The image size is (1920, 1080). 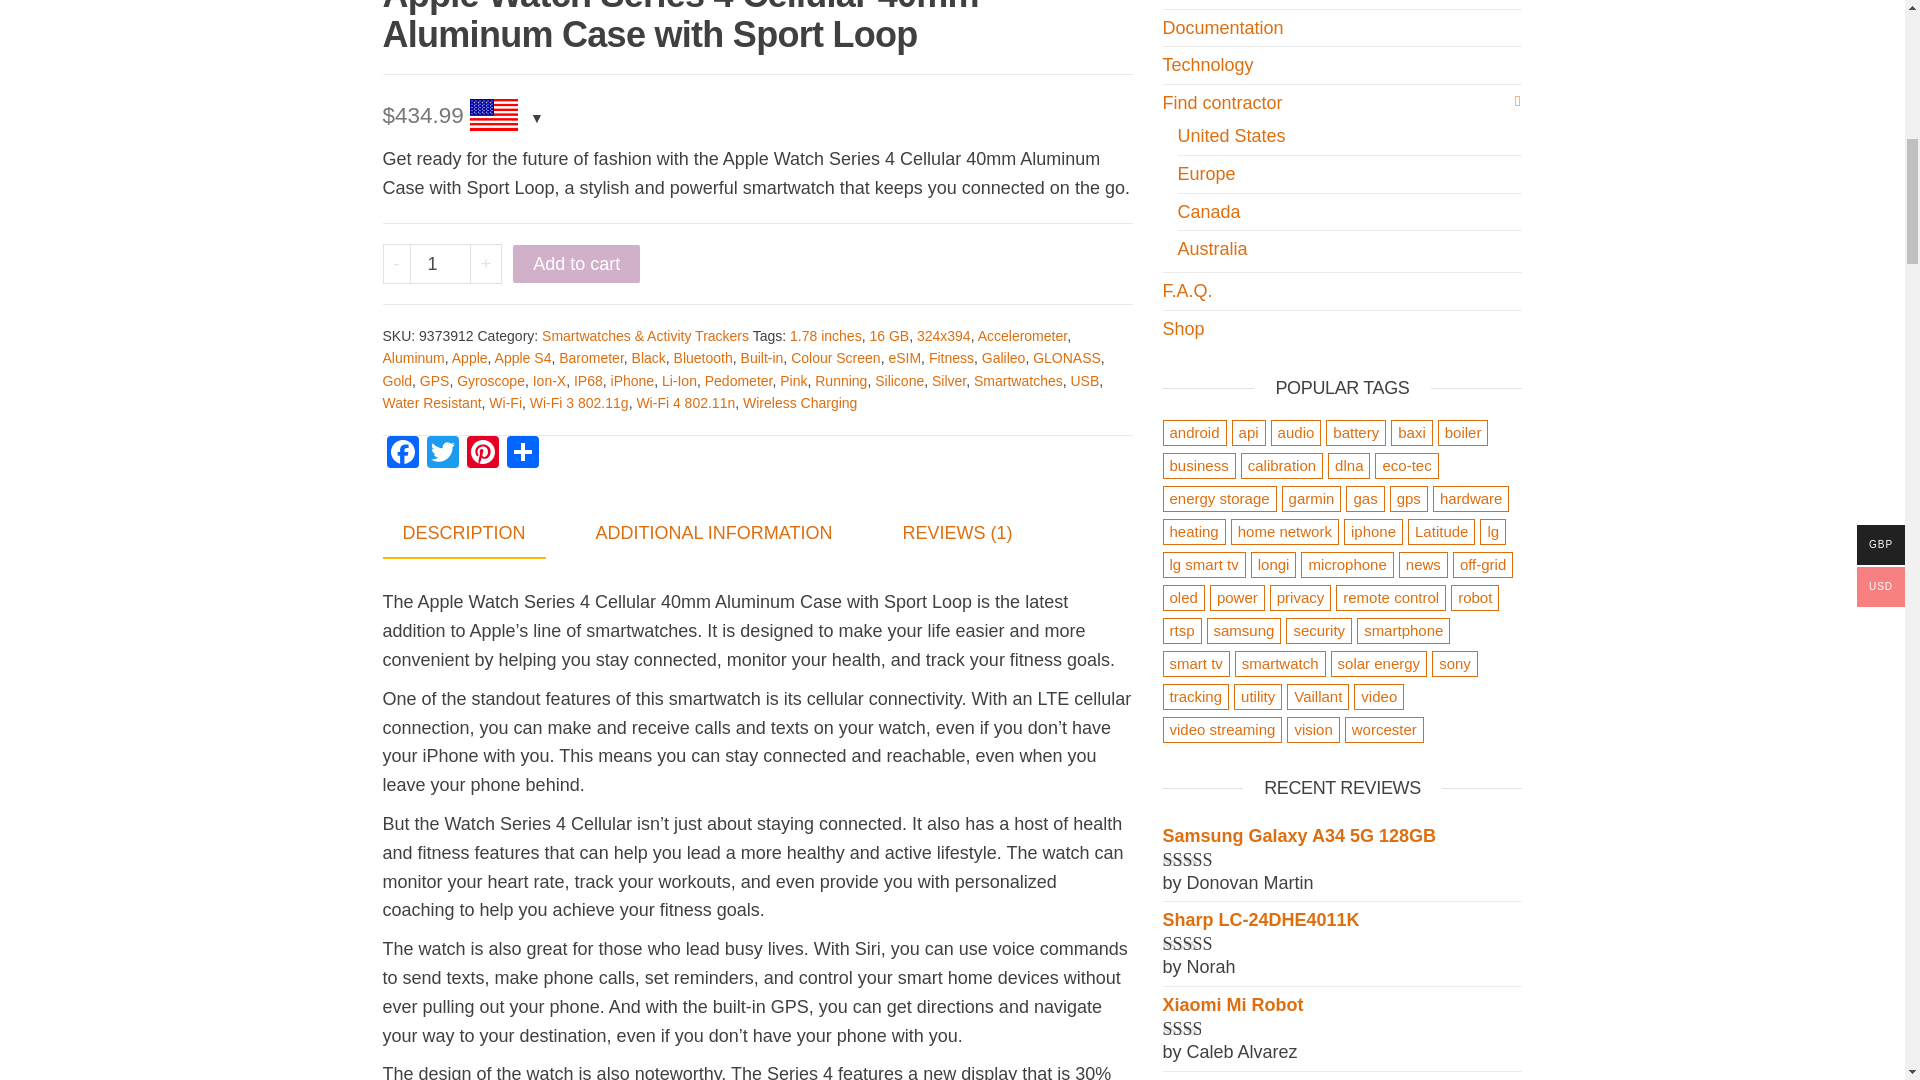 I want to click on Apple, so click(x=469, y=358).